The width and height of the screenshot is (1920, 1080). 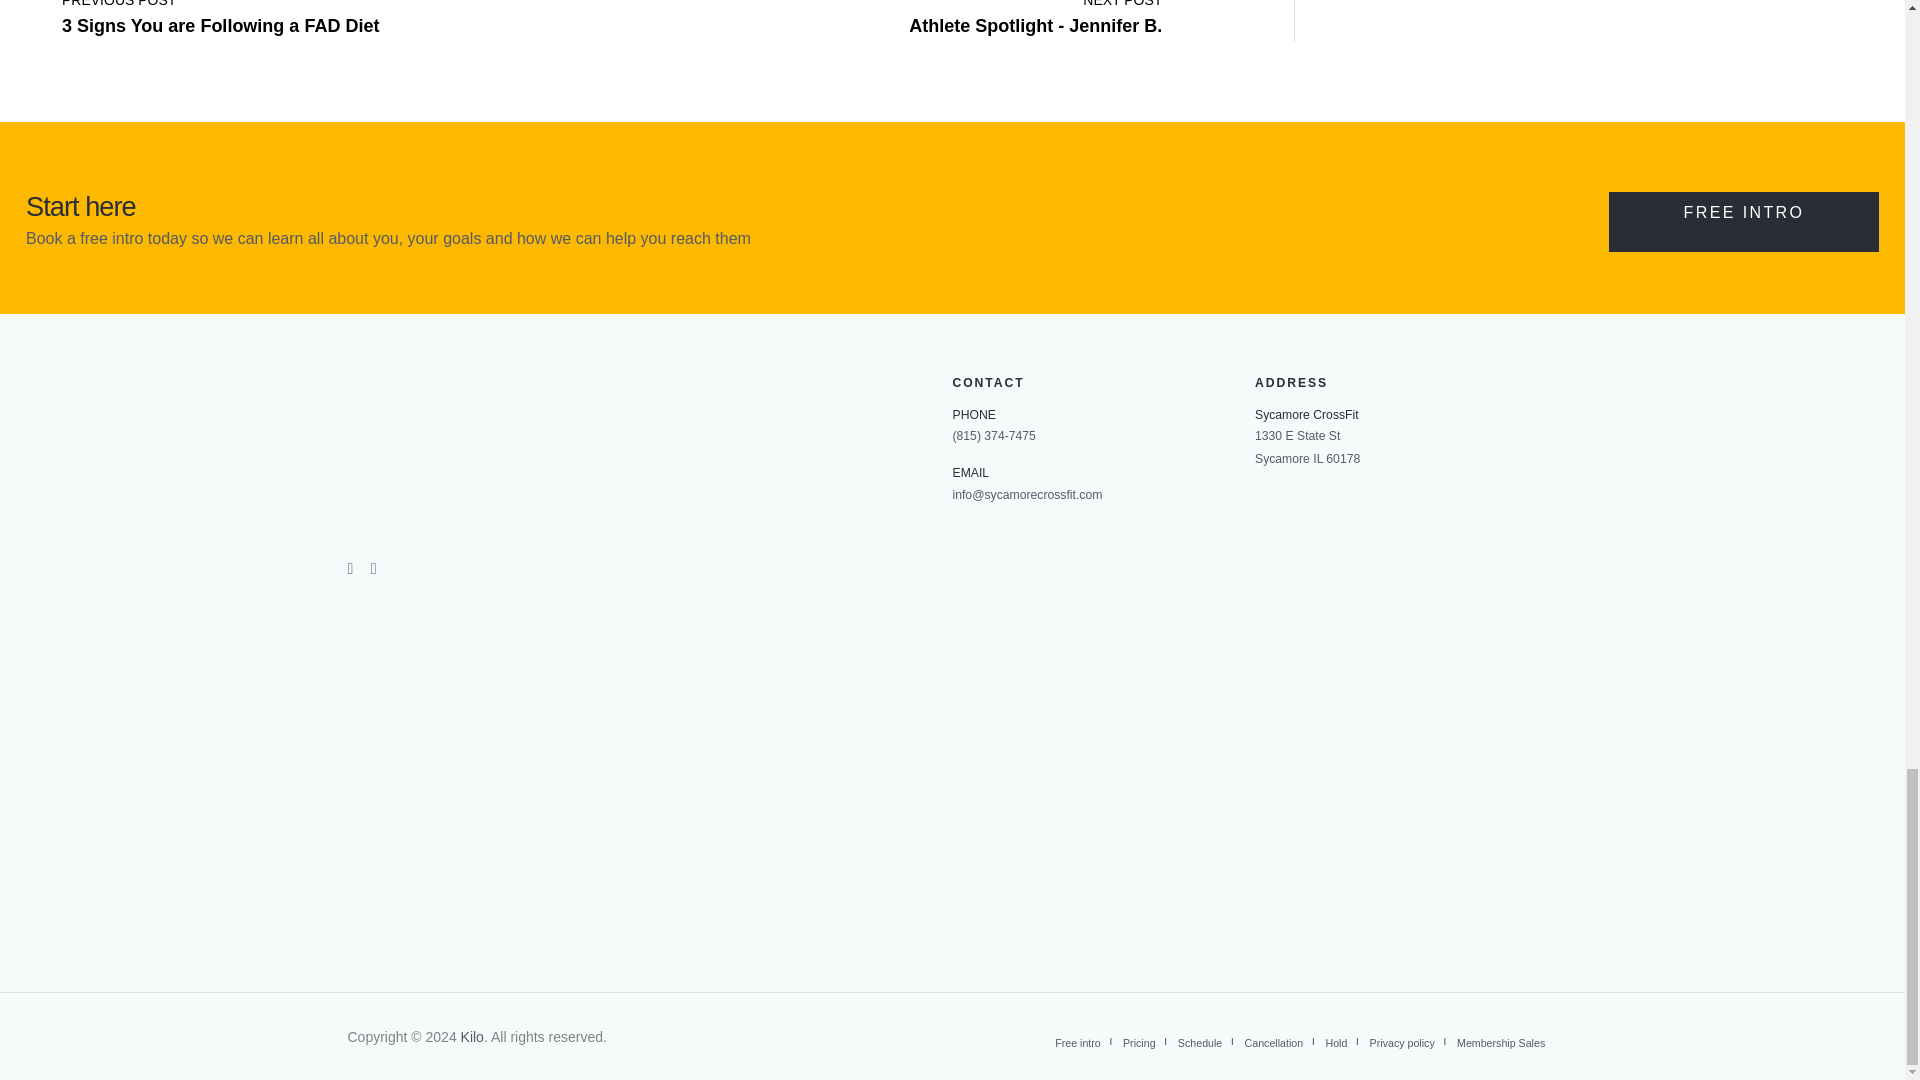 What do you see at coordinates (352, 566) in the screenshot?
I see `Follow us on instagram` at bounding box center [352, 566].